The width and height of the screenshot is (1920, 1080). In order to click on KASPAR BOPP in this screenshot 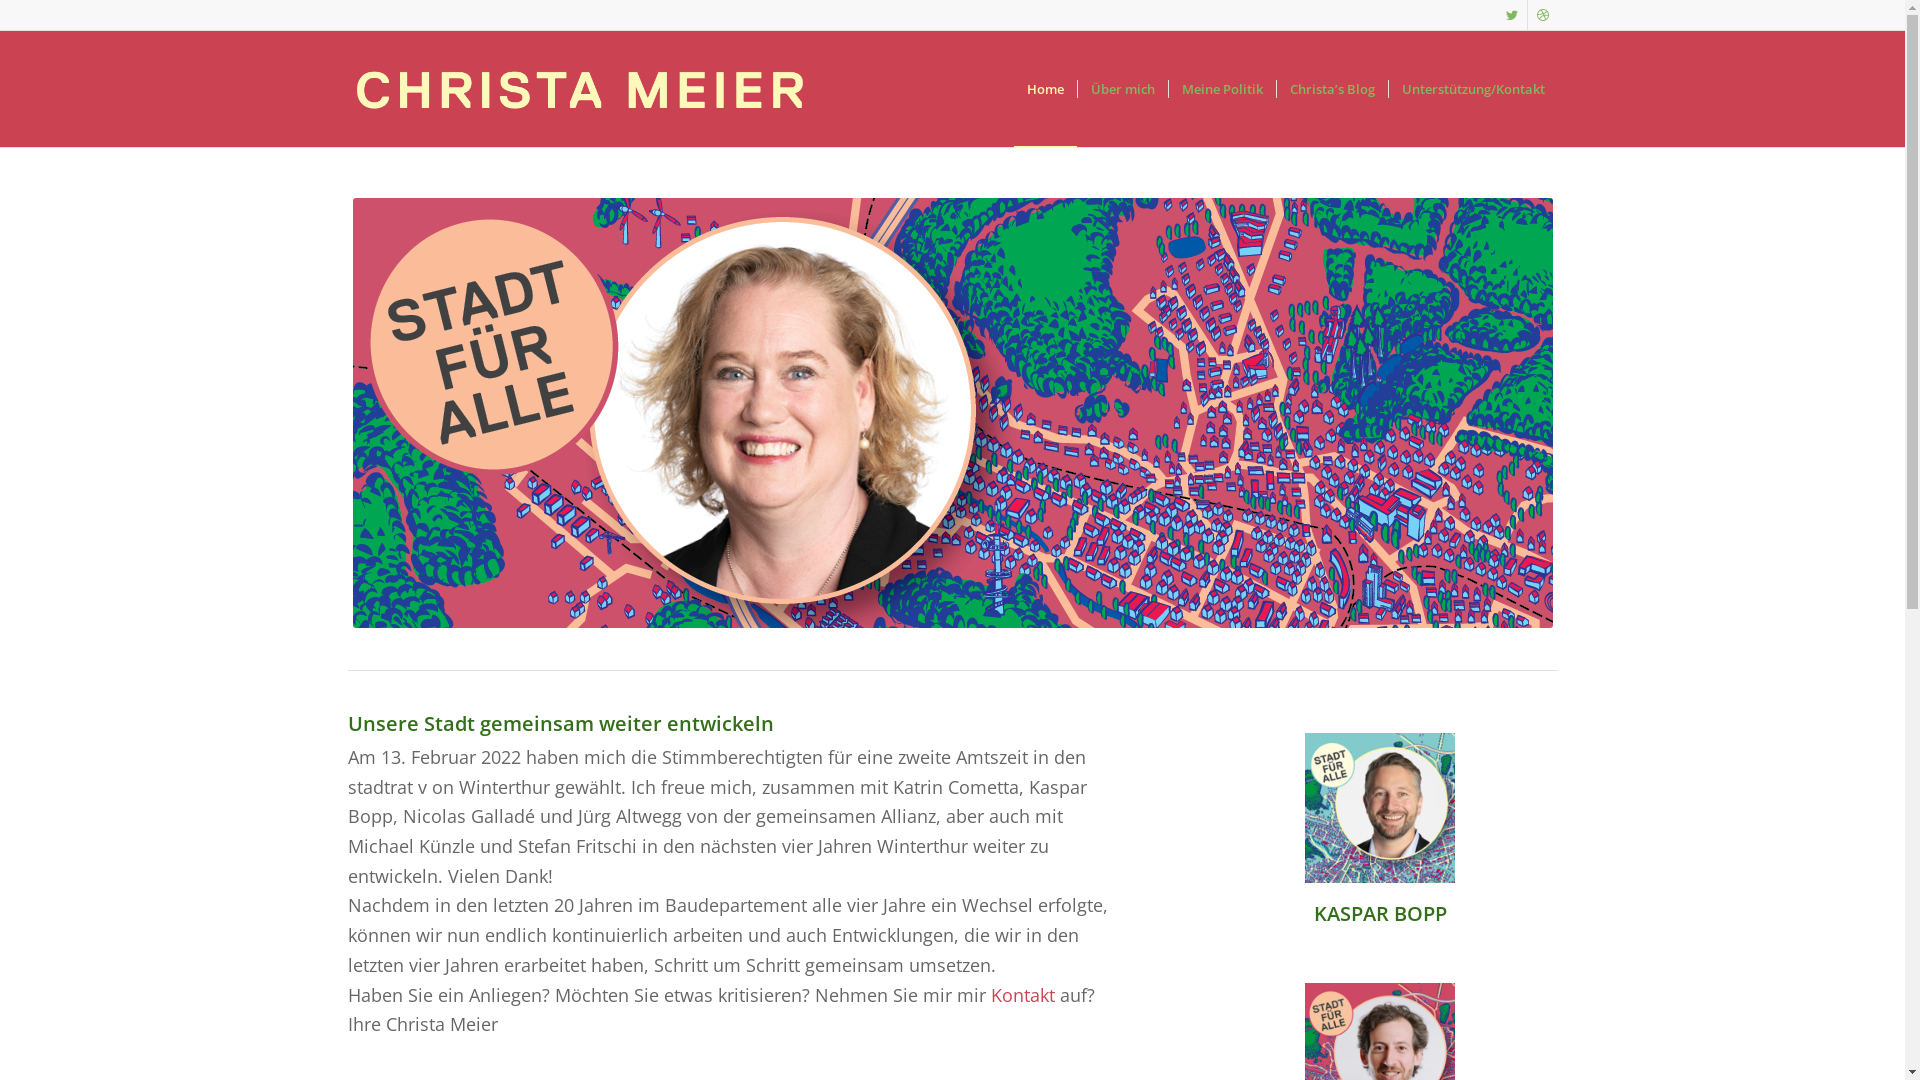, I will do `click(1380, 914)`.